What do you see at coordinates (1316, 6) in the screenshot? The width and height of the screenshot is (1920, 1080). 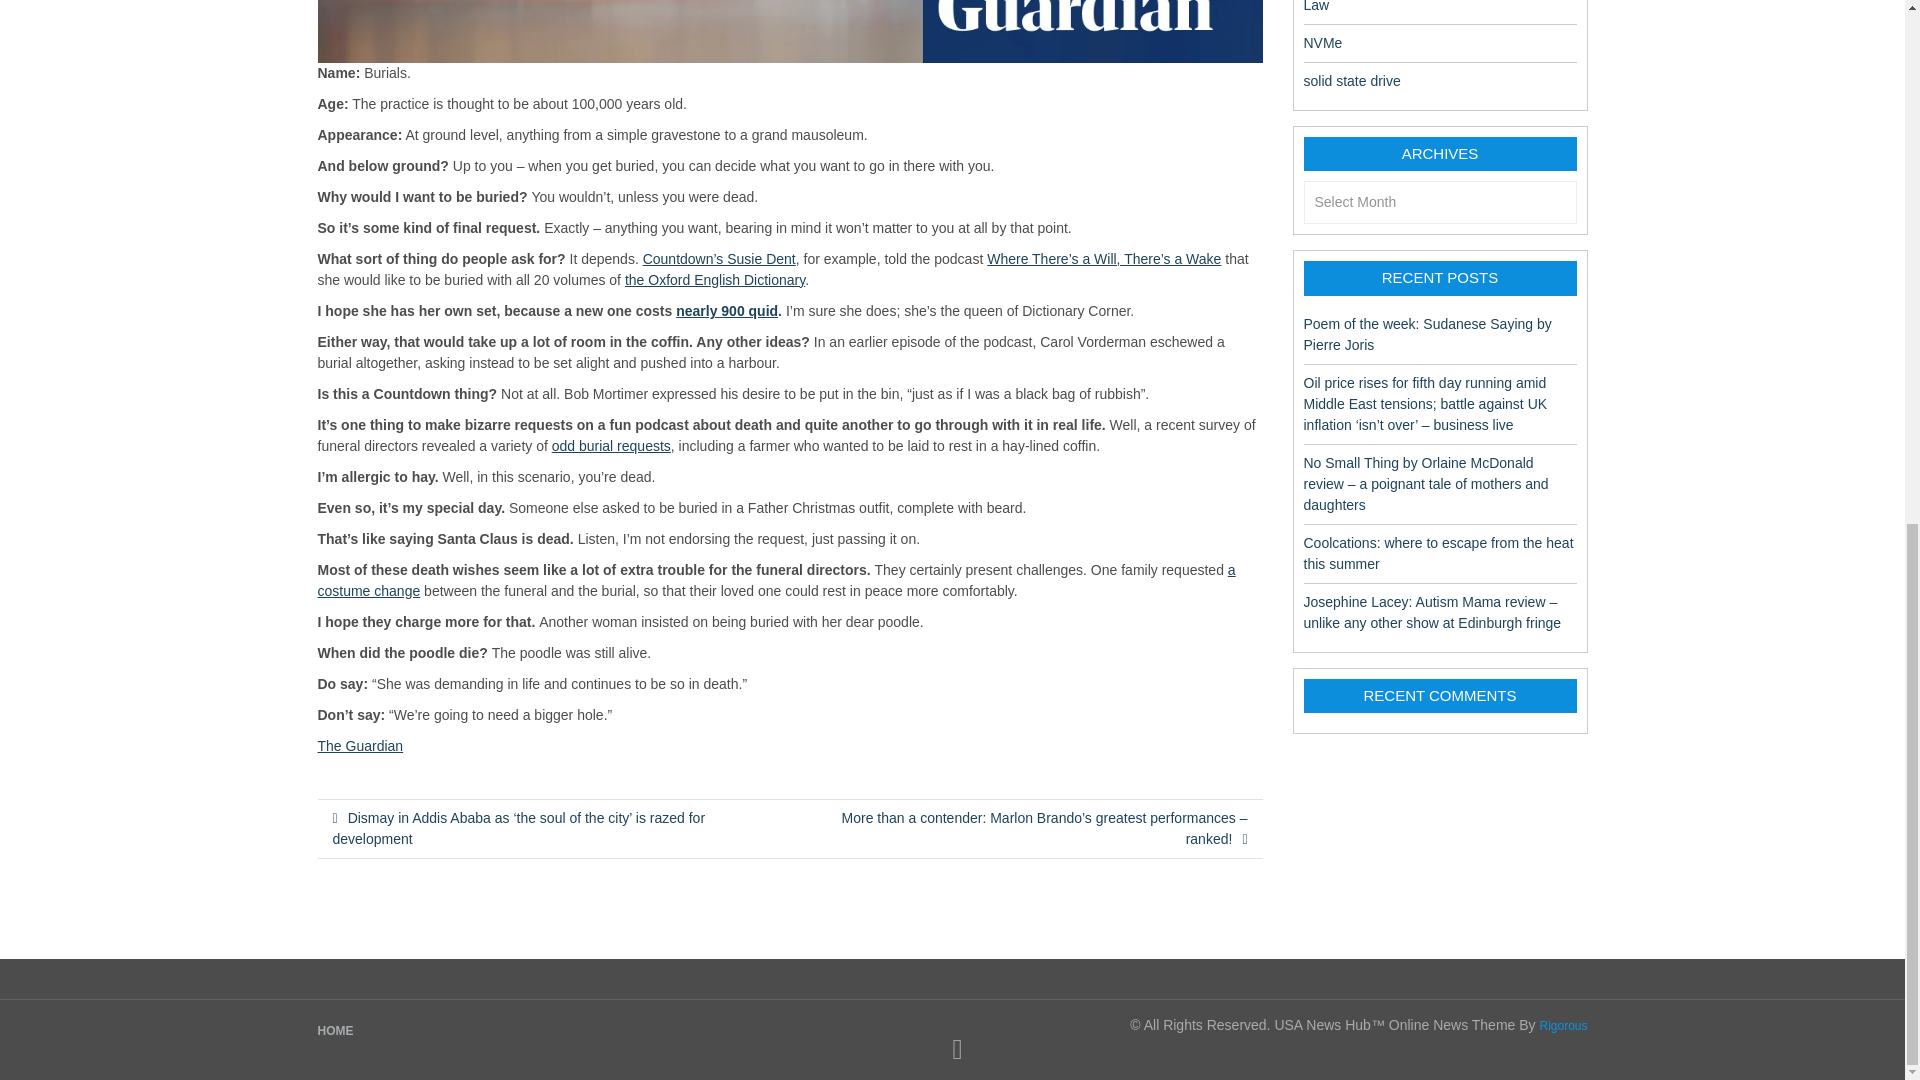 I see `Law` at bounding box center [1316, 6].